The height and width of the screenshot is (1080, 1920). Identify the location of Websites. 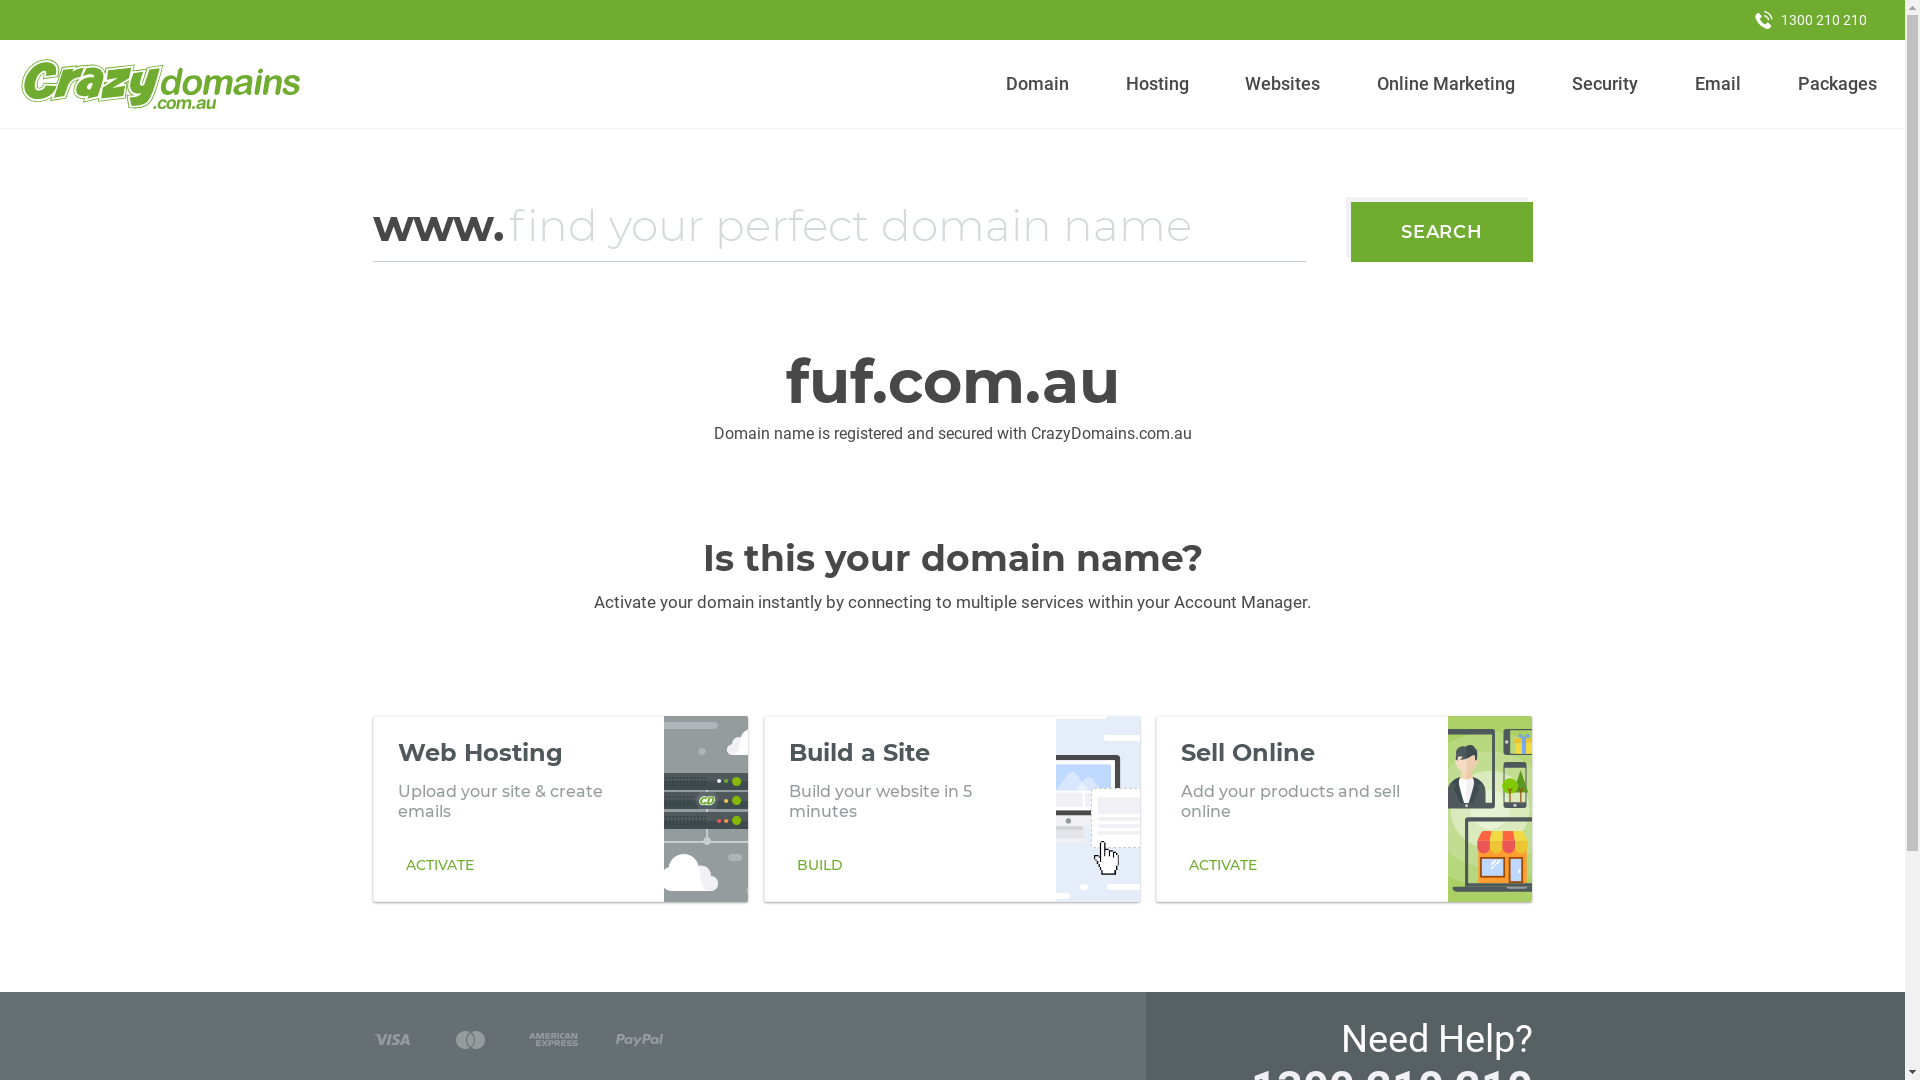
(1283, 84).